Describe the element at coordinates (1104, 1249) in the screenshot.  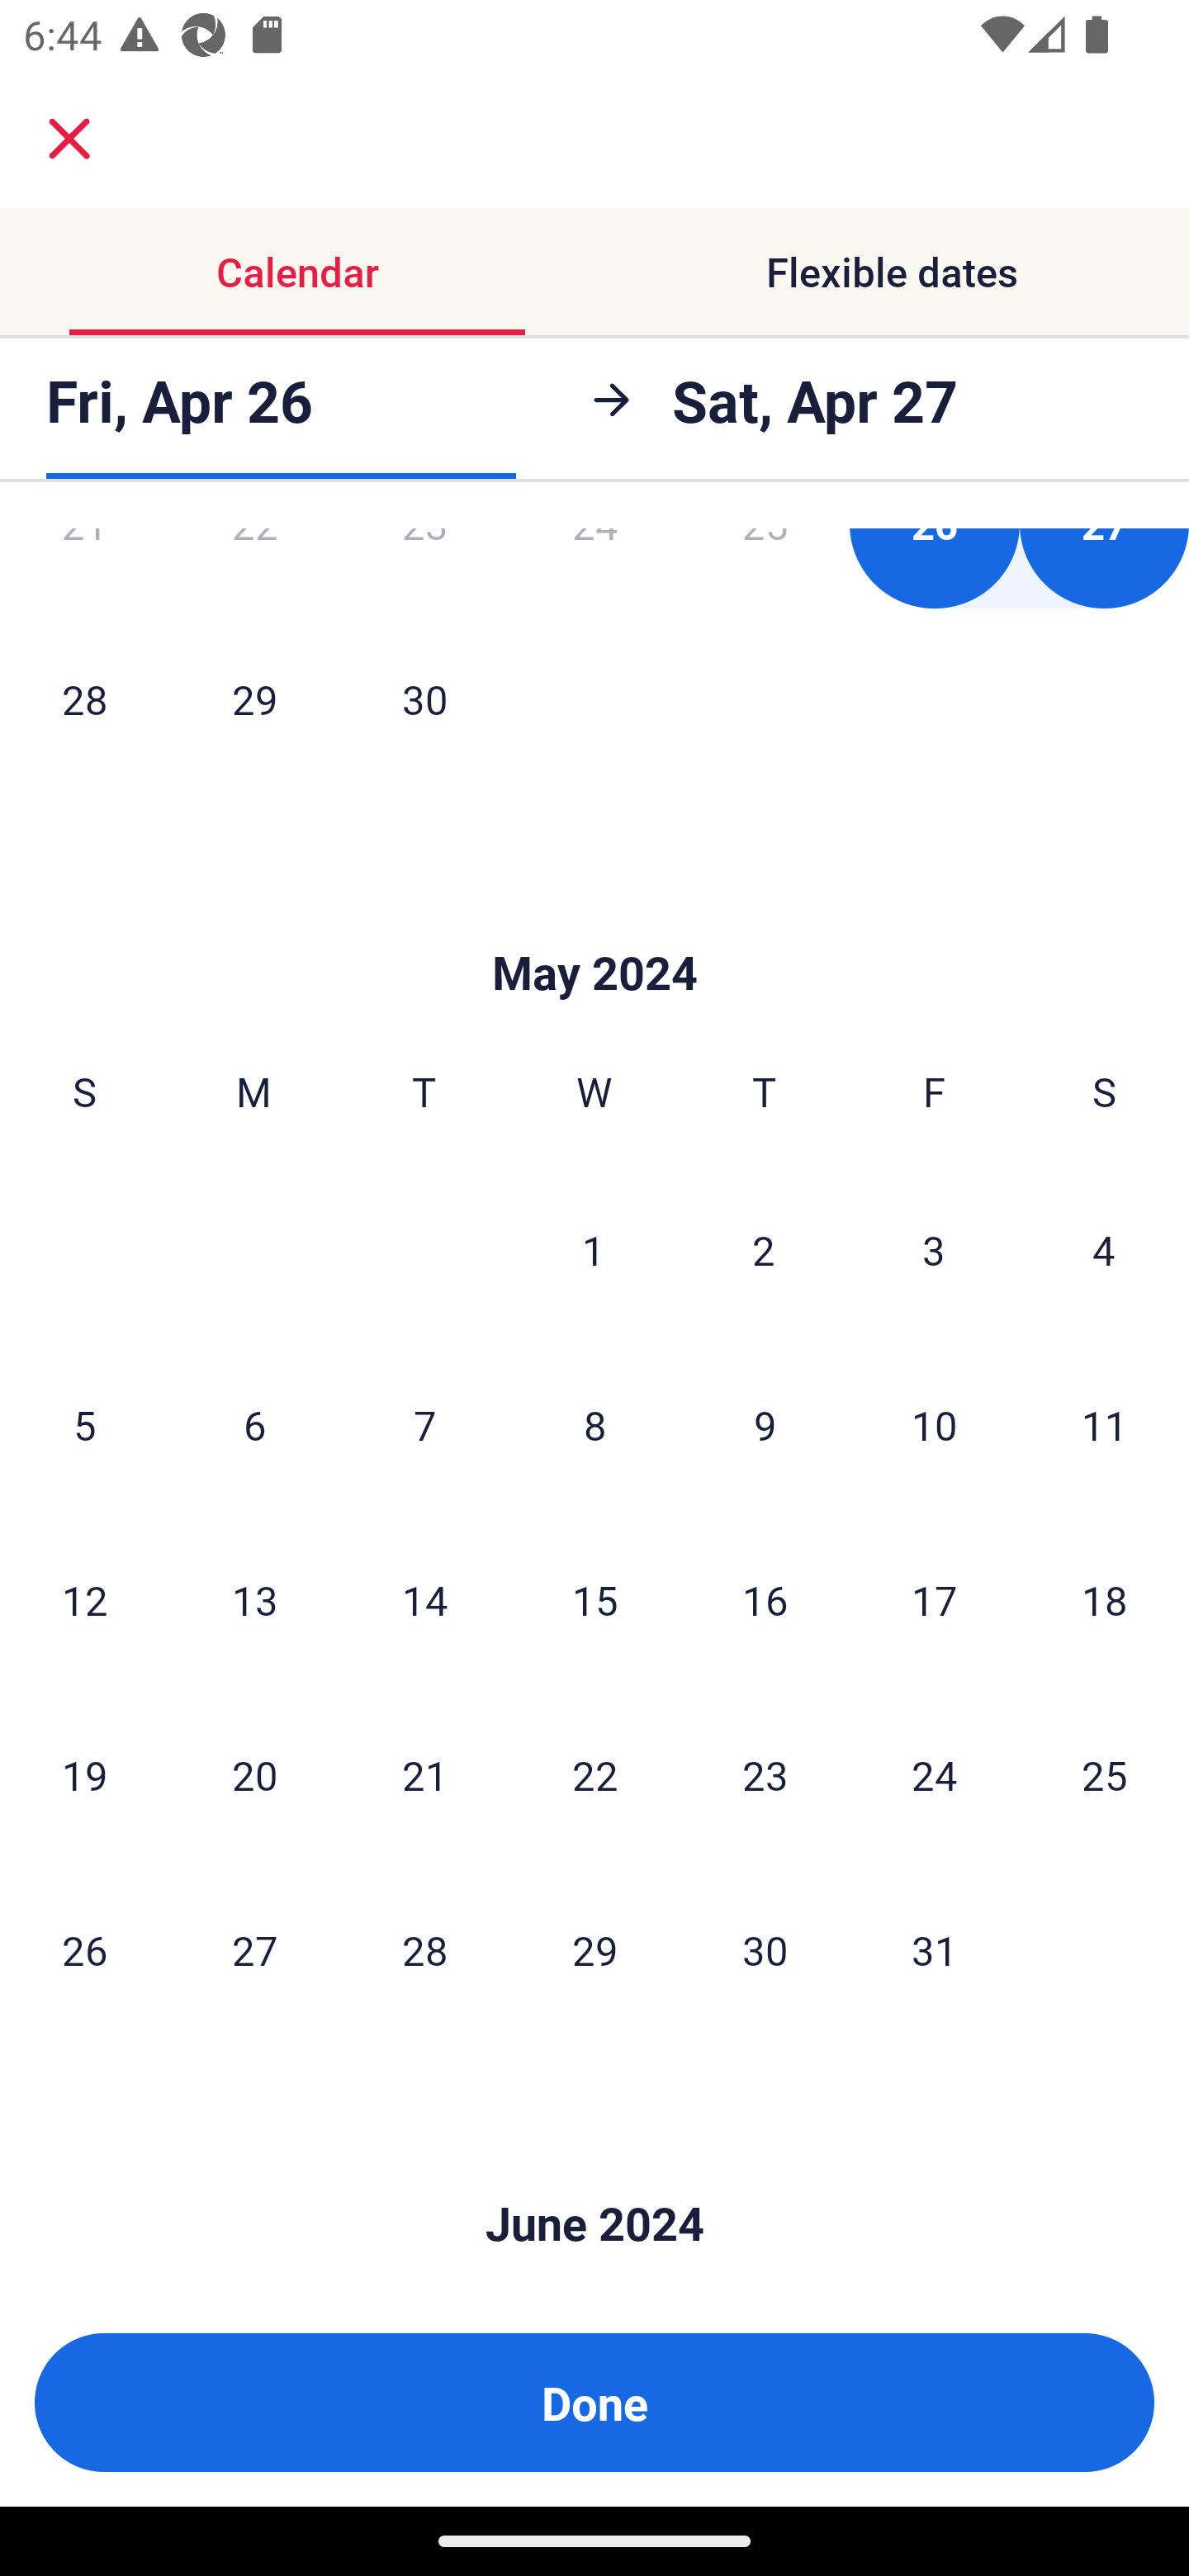
I see `4 Saturday, May 4, 2024` at that location.